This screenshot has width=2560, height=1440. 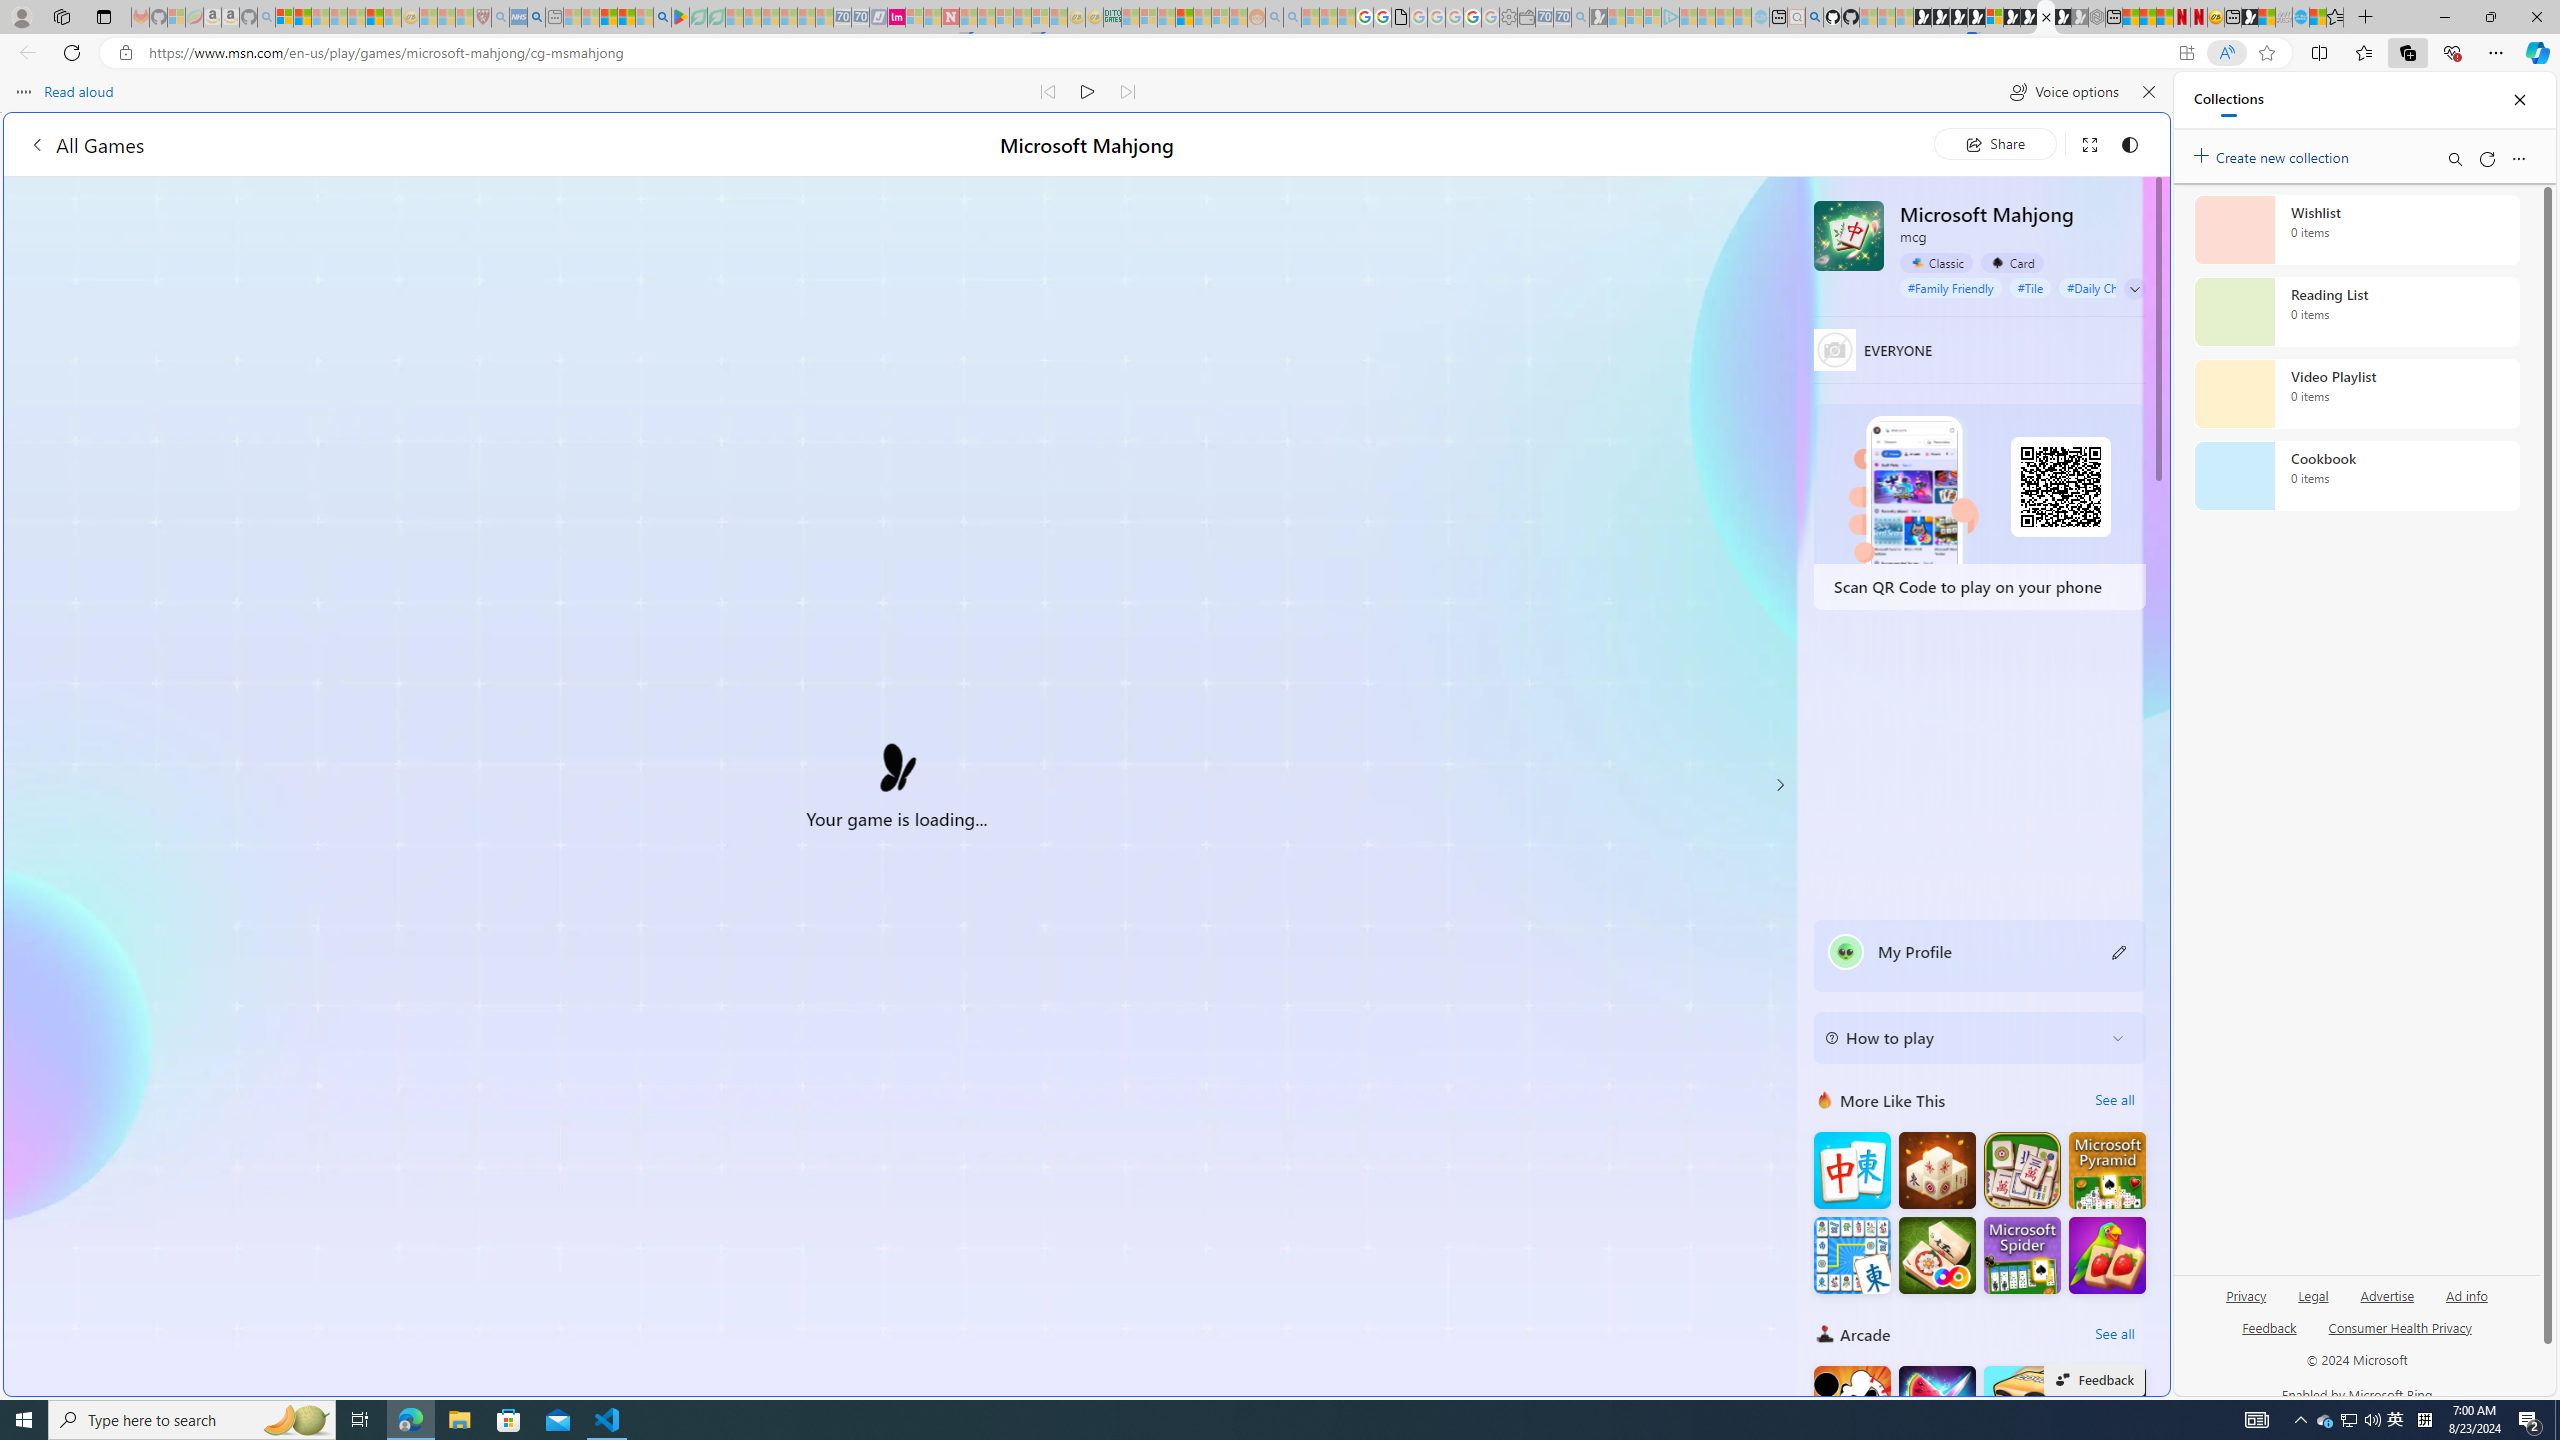 What do you see at coordinates (2274, 154) in the screenshot?
I see `Create new collection` at bounding box center [2274, 154].